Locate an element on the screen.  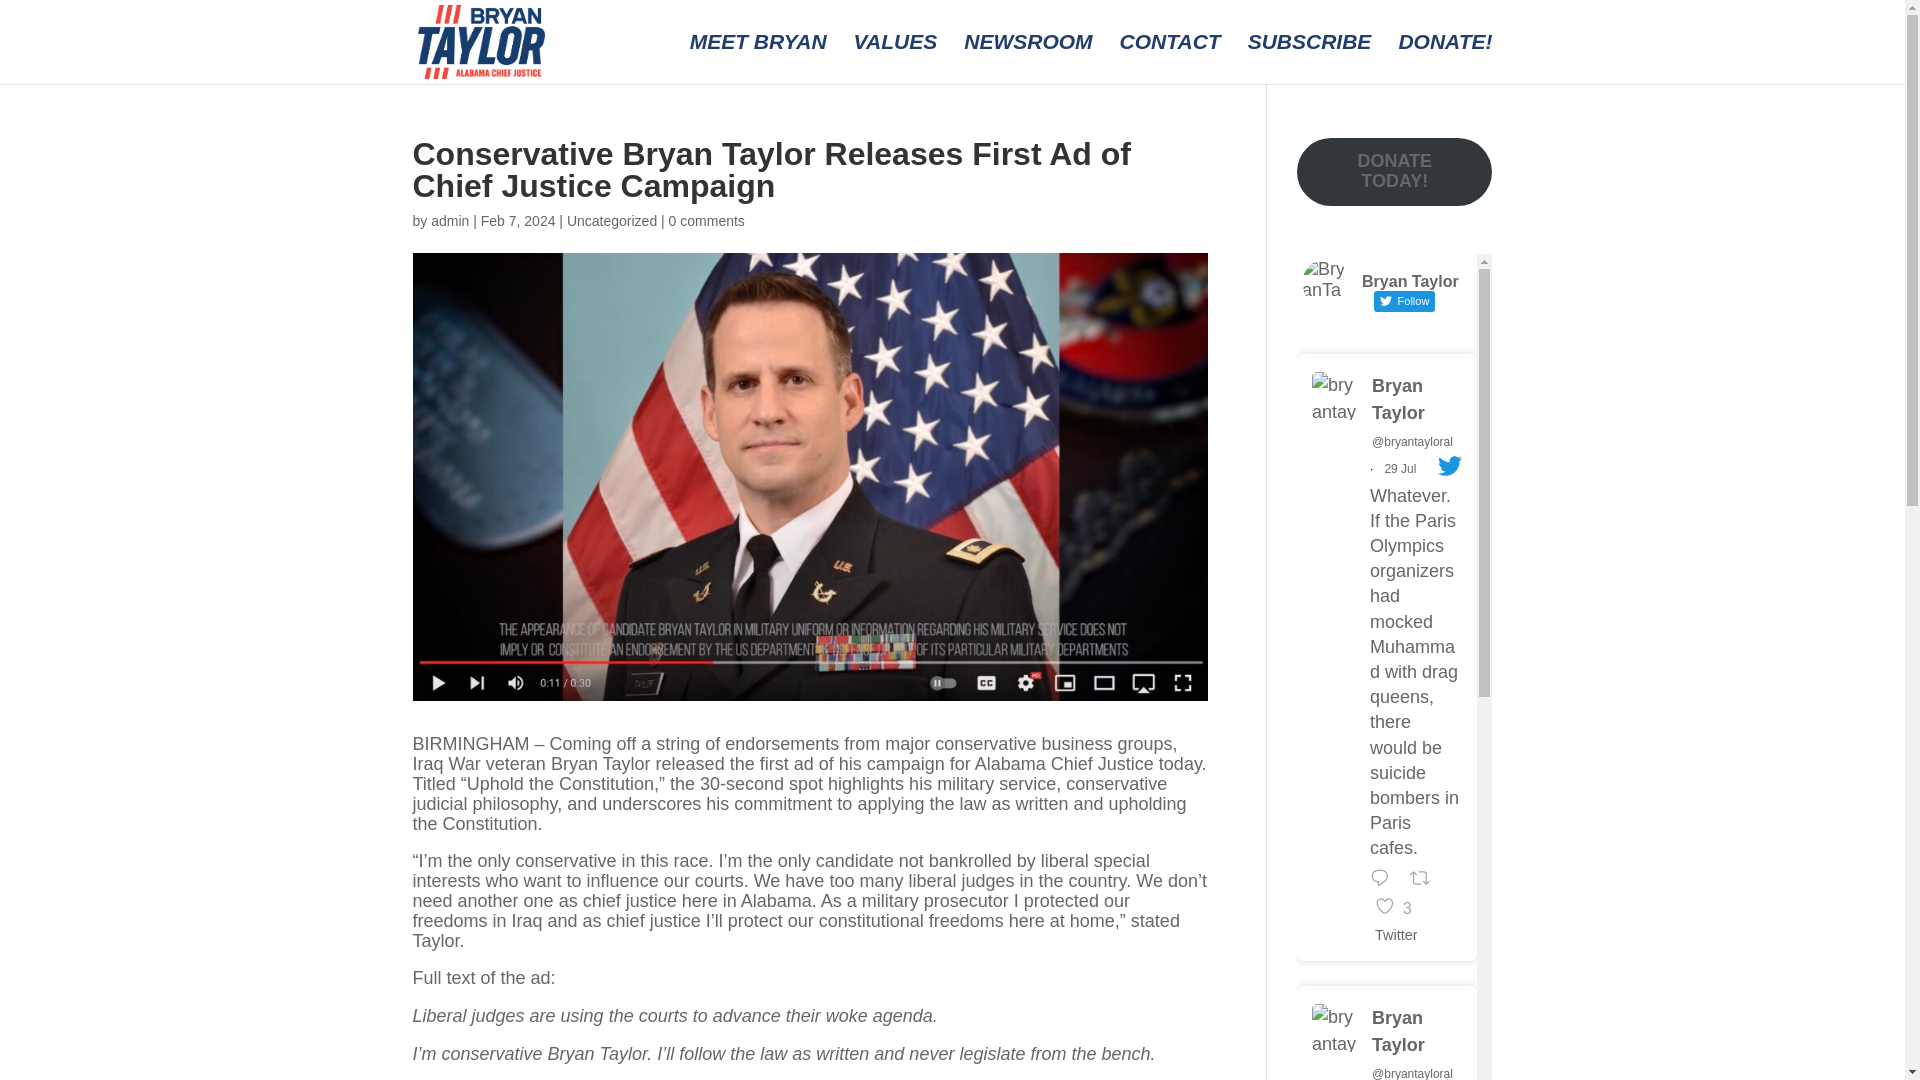
MEET BRYAN is located at coordinates (758, 59).